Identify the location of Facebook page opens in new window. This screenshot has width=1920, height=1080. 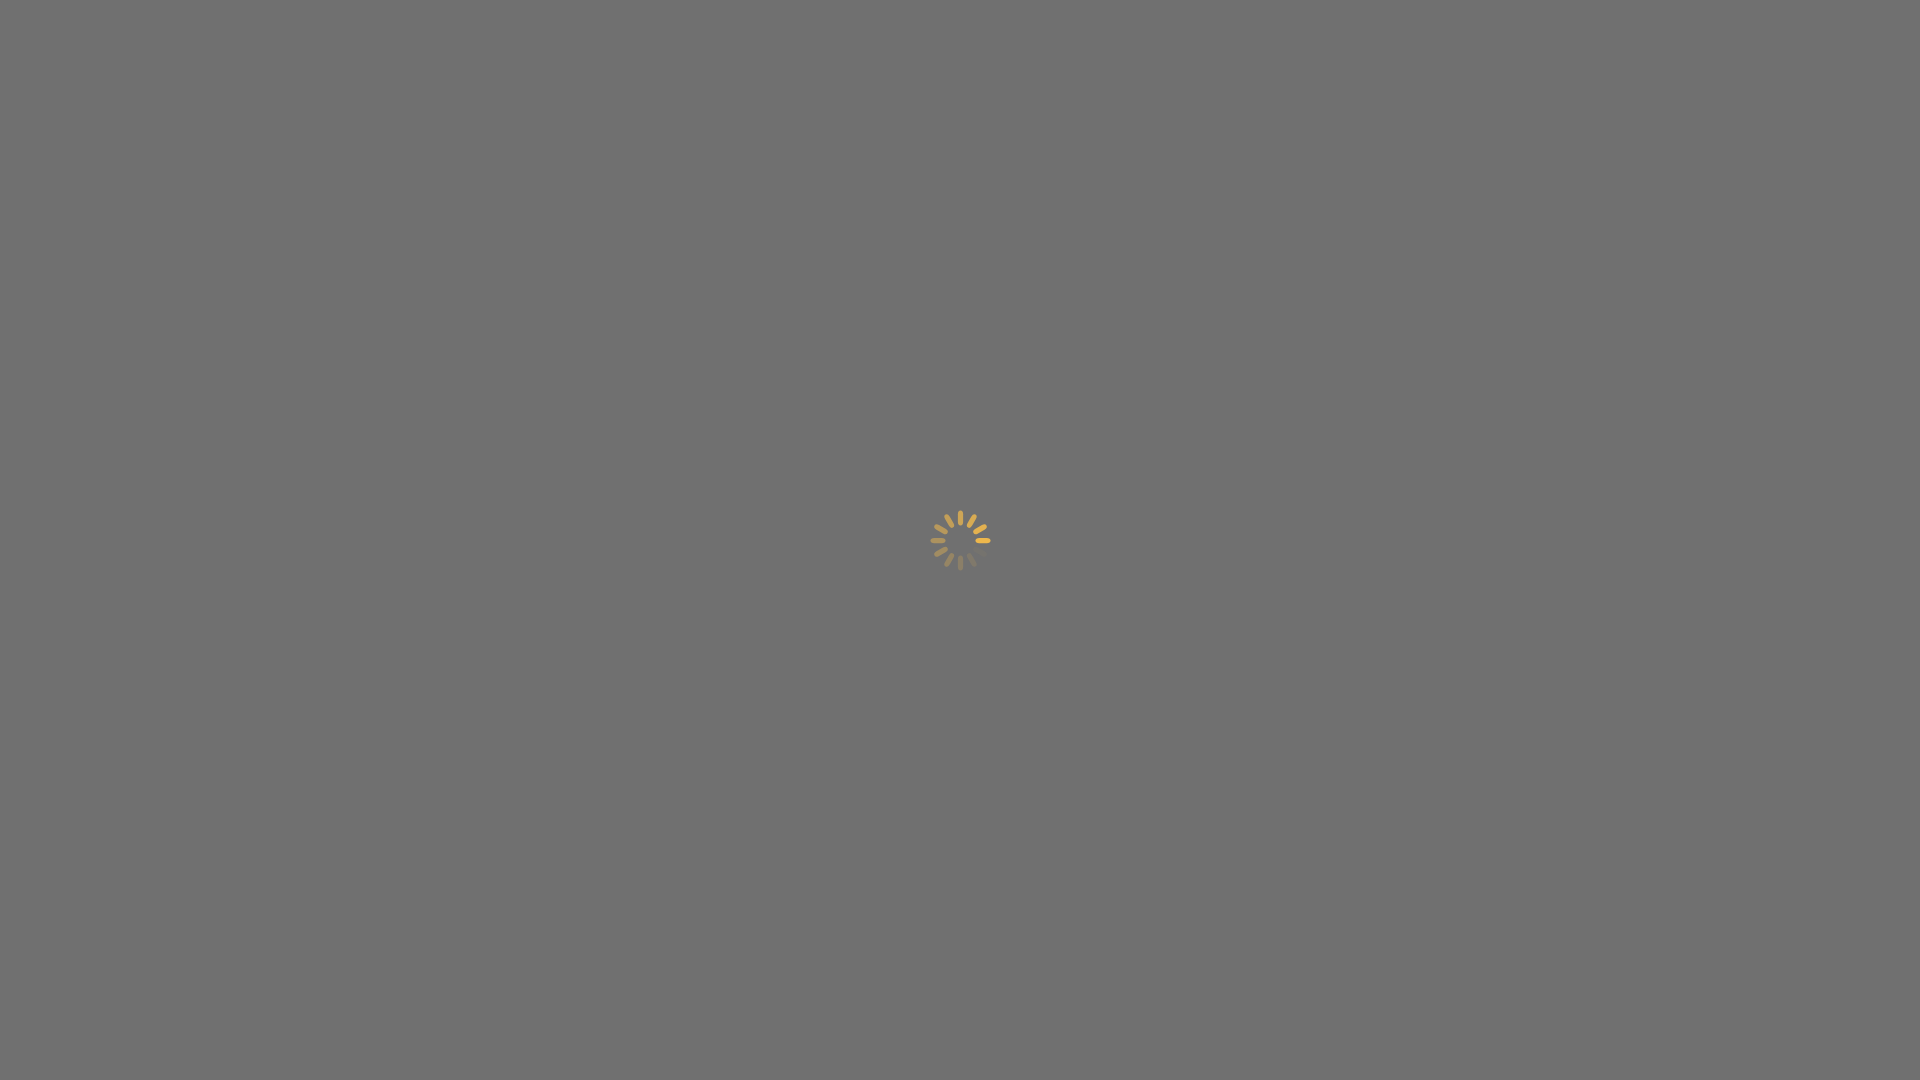
(1622, 64).